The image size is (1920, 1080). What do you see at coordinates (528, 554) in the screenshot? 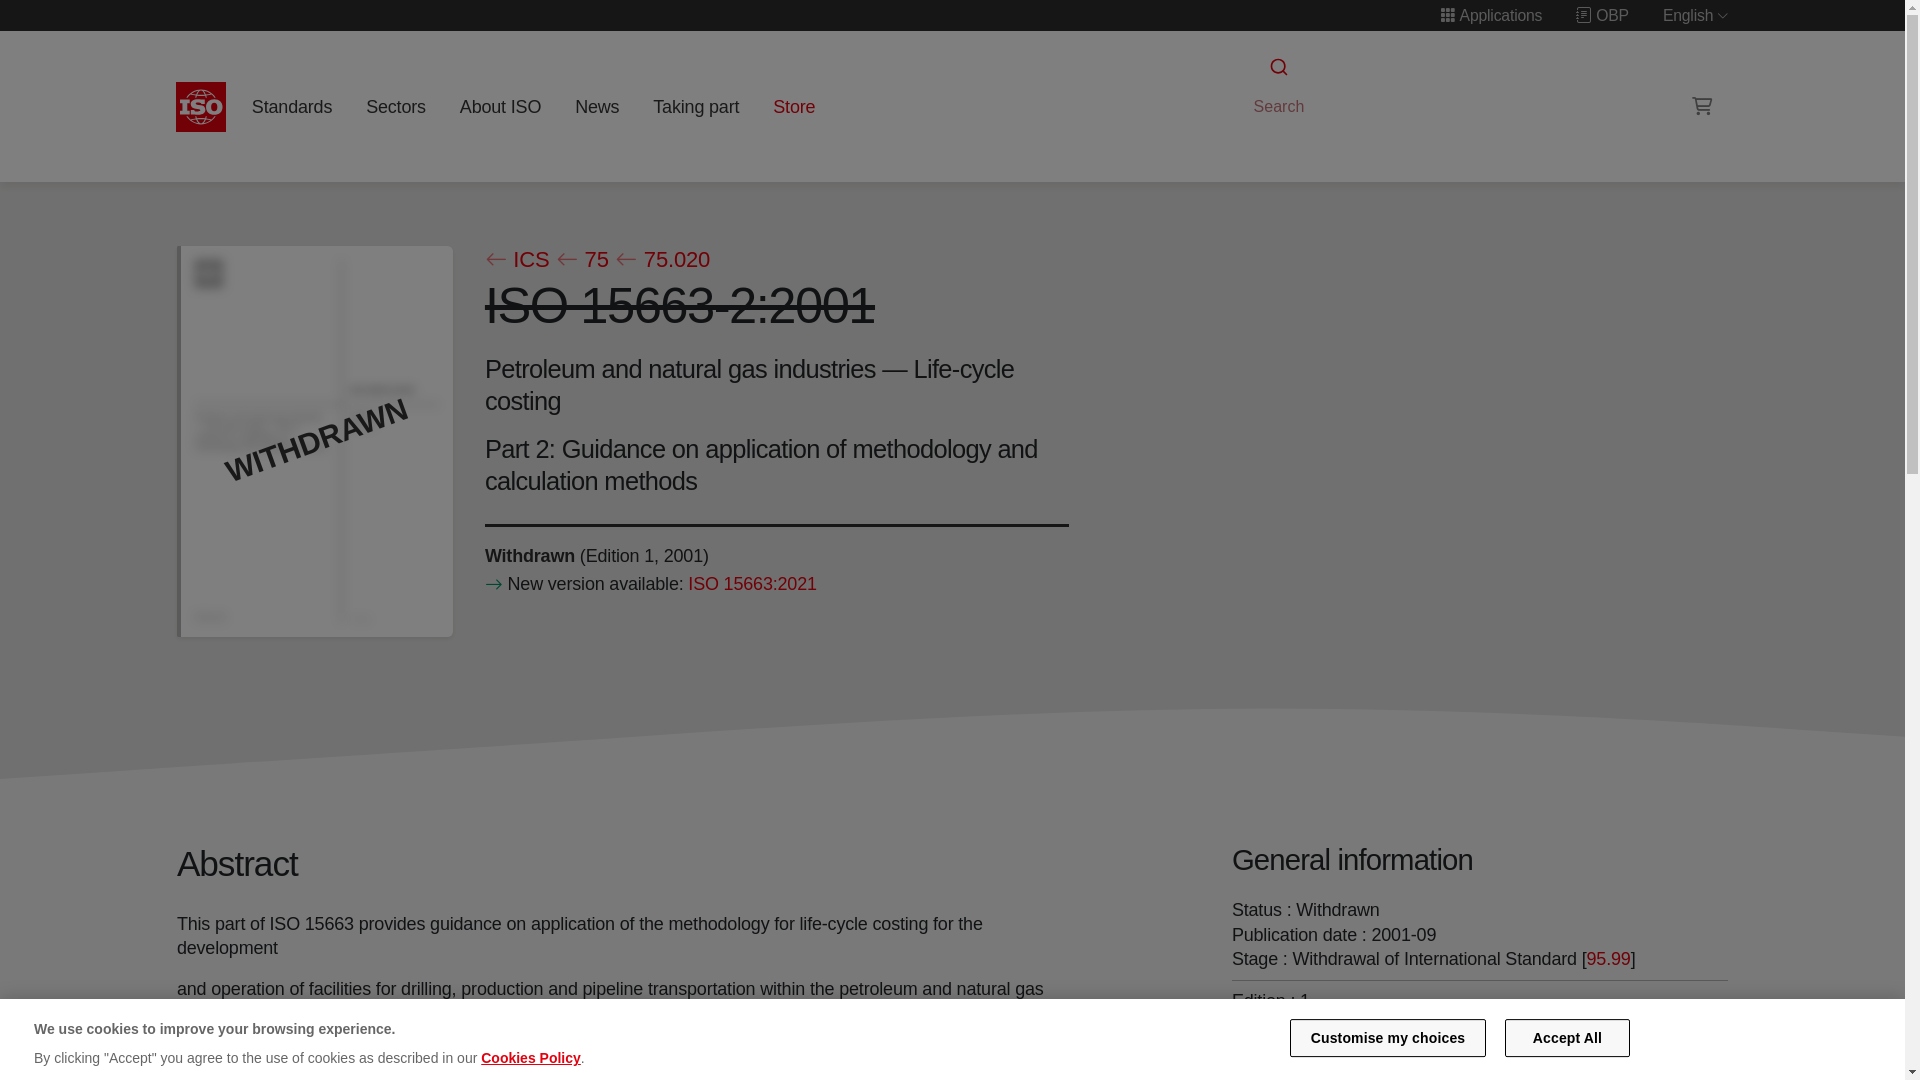
I see `Withdrawn` at bounding box center [528, 554].